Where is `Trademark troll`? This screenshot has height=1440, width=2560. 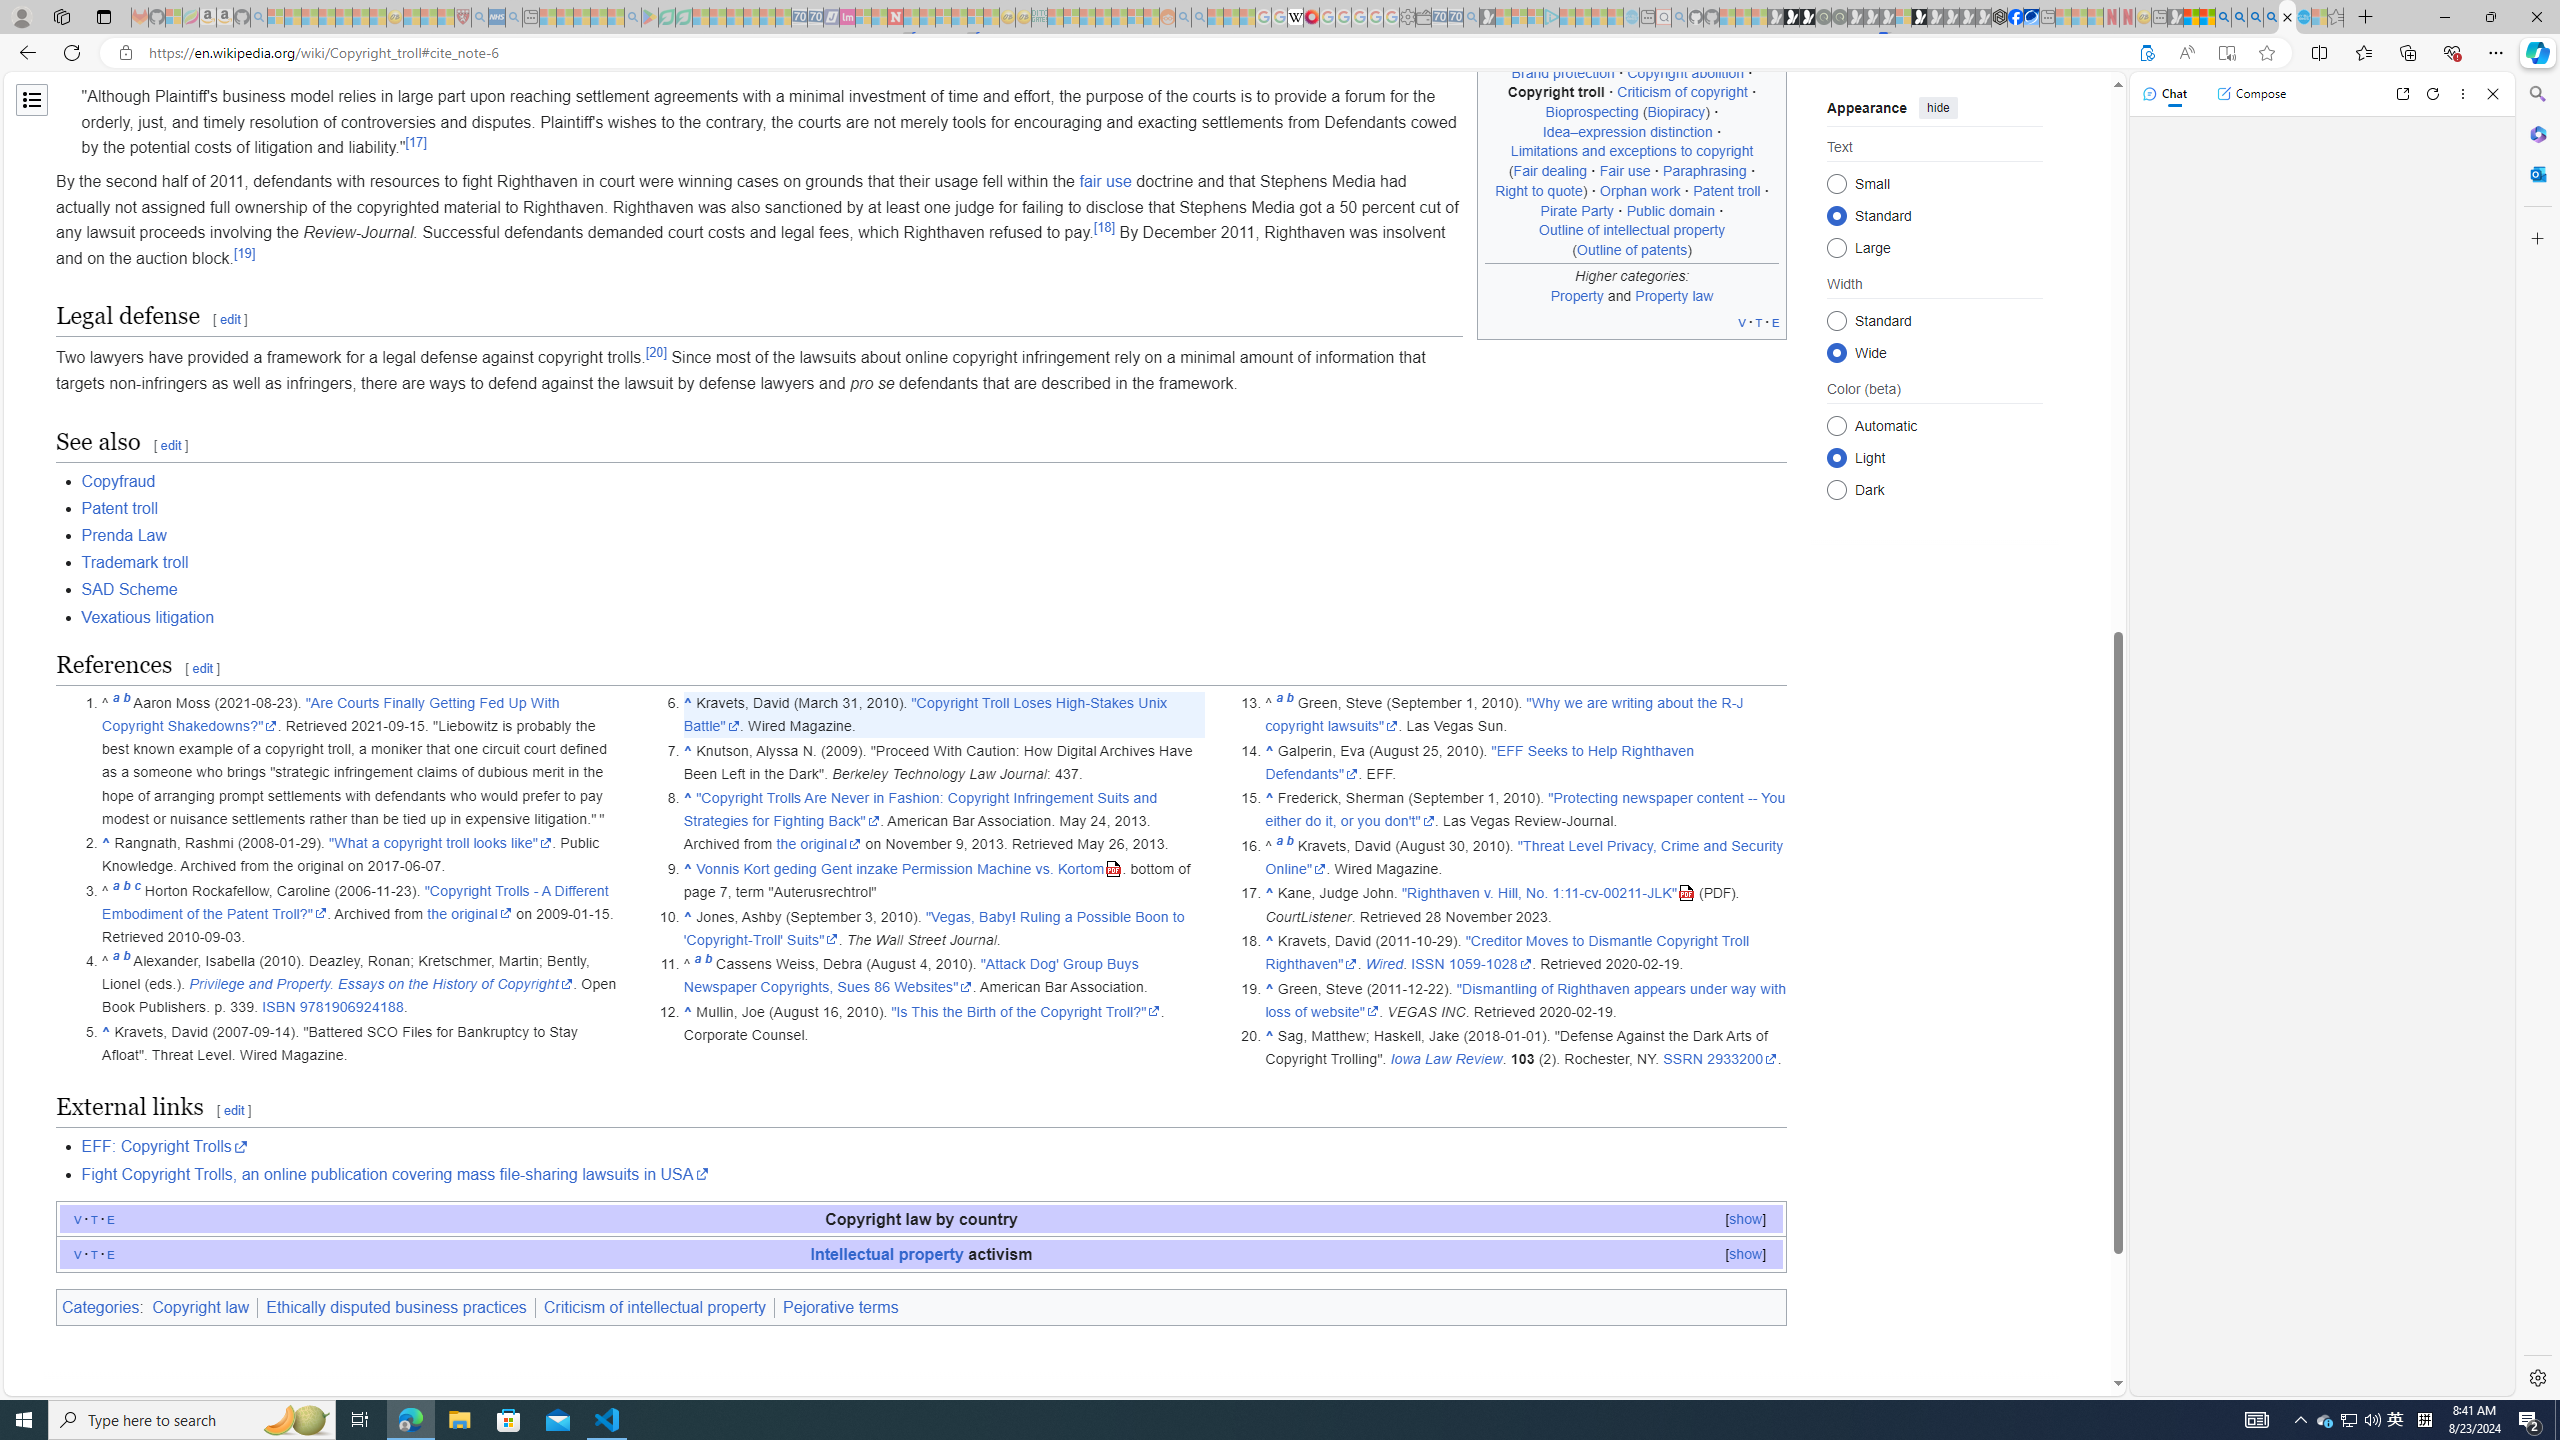 Trademark troll is located at coordinates (135, 562).